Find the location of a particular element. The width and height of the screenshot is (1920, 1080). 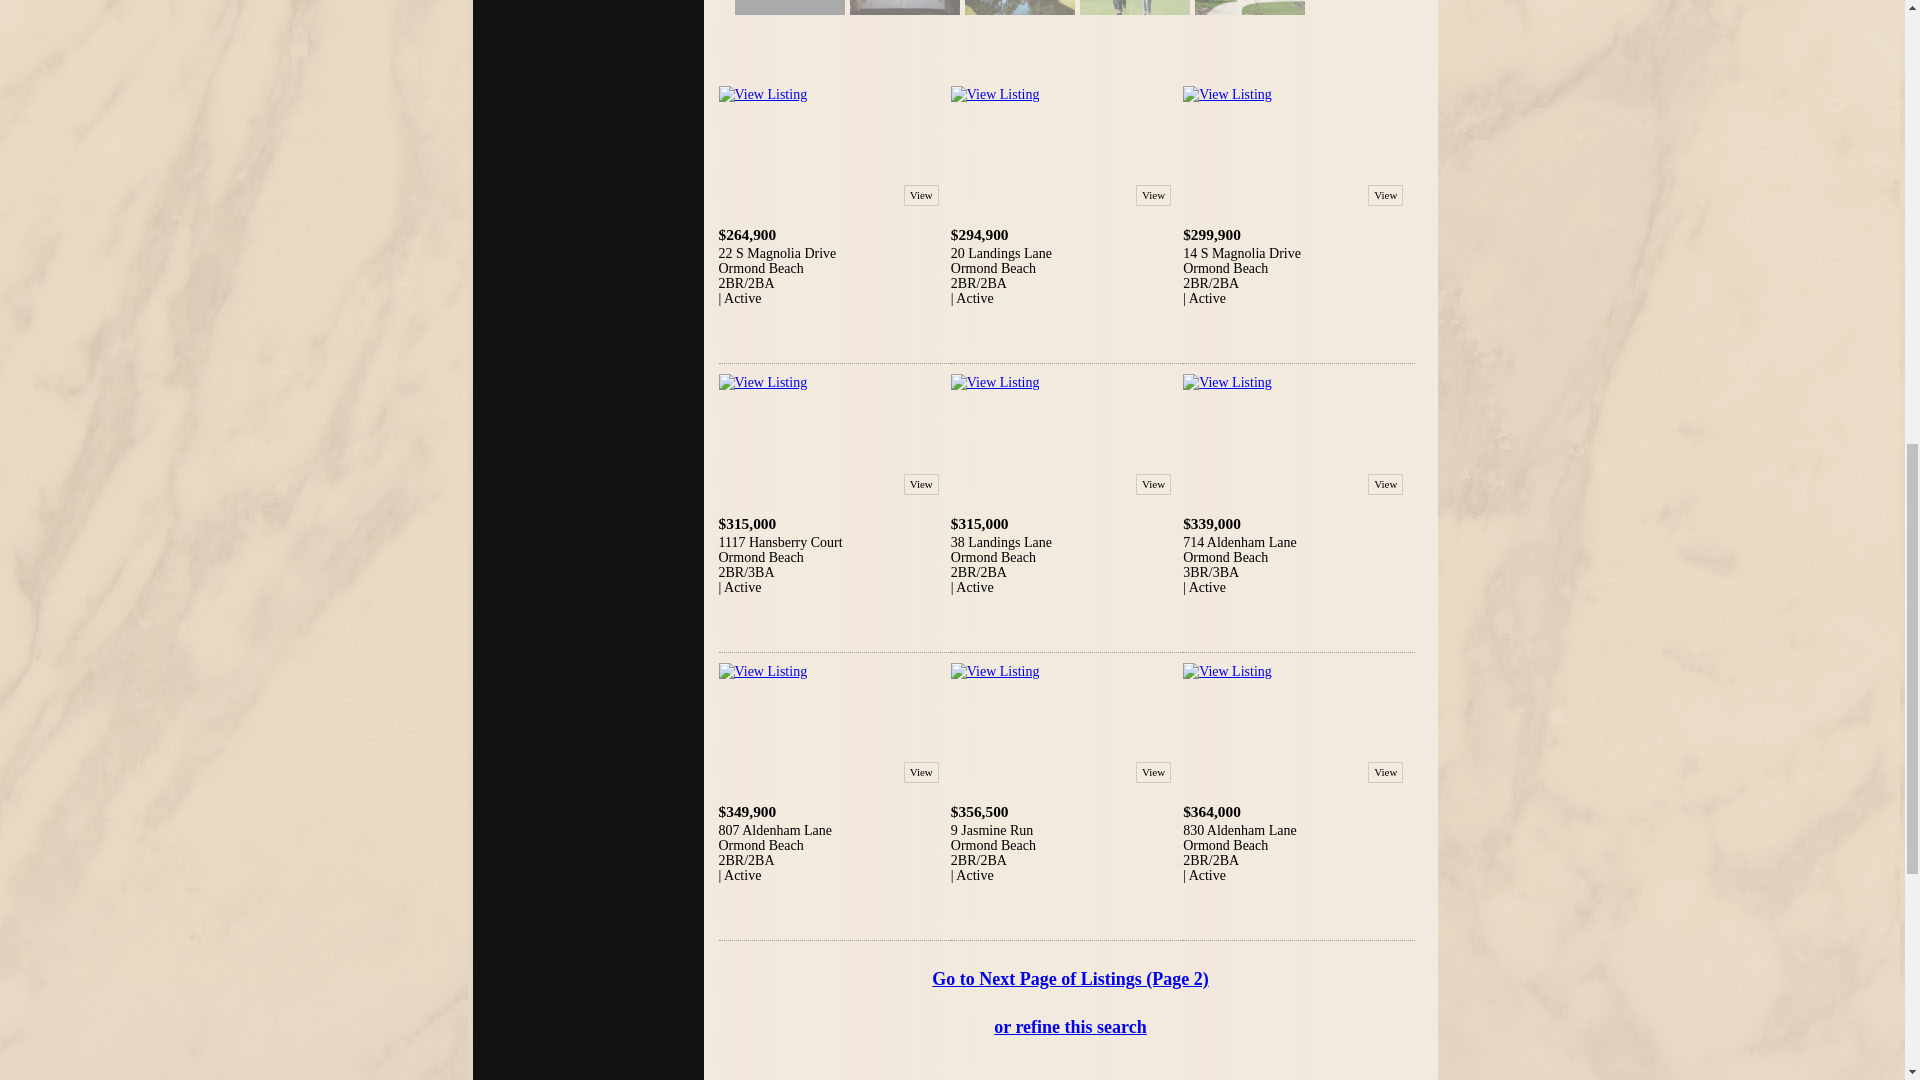

View Listing is located at coordinates (995, 382).